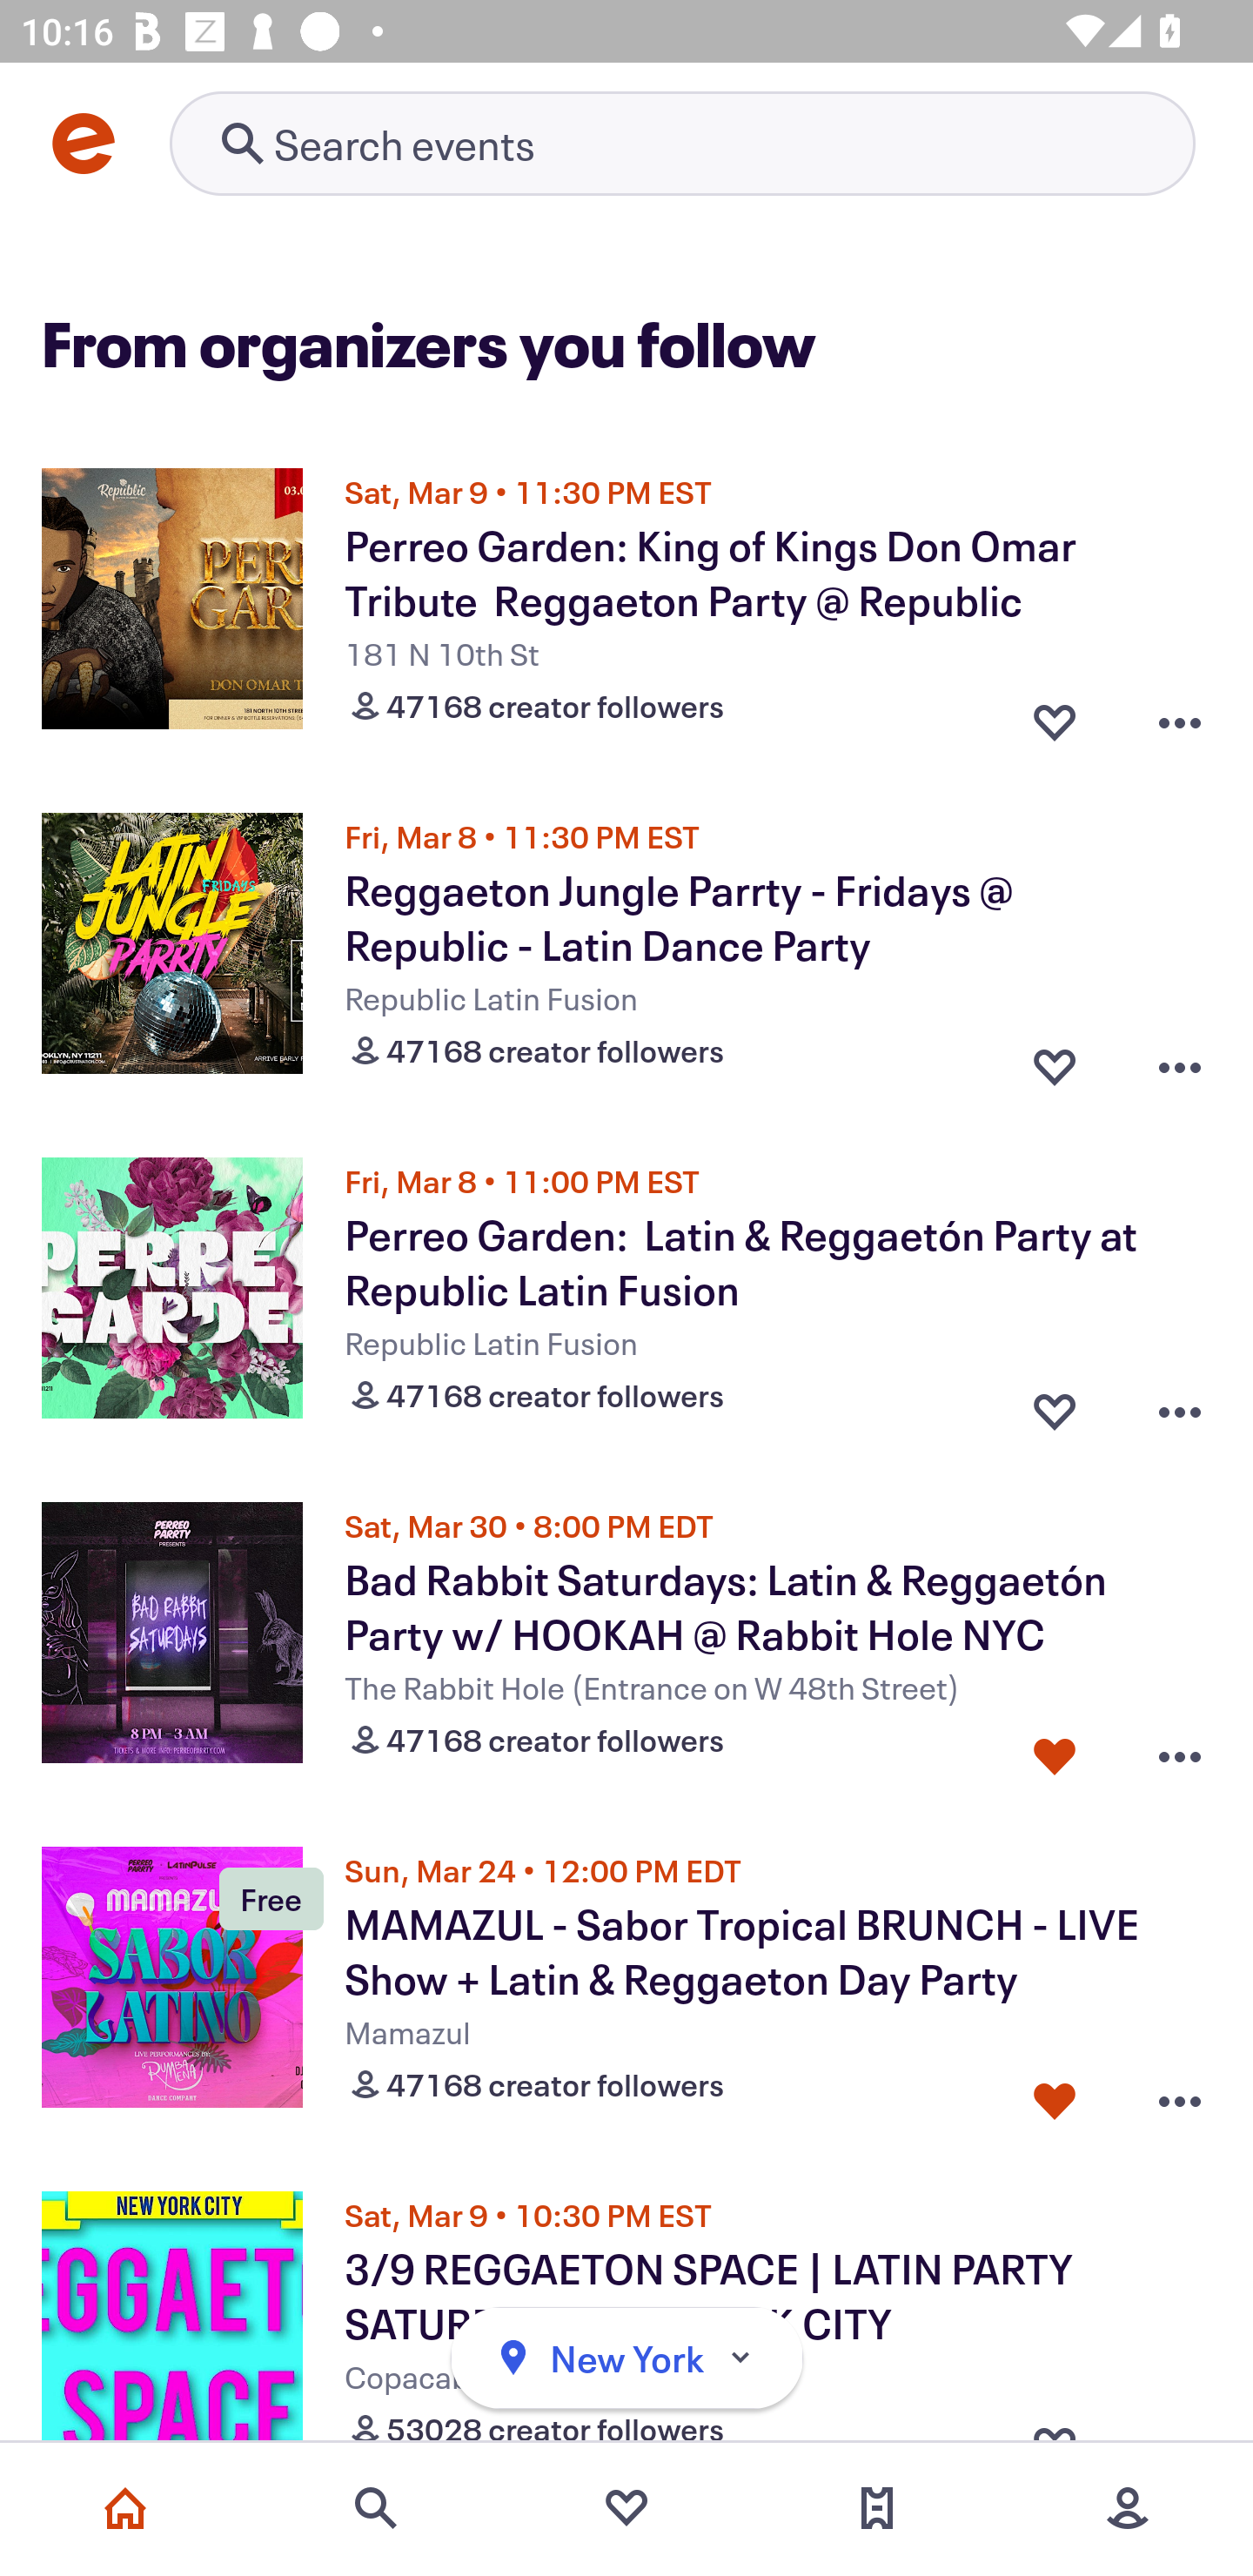  I want to click on More, so click(1128, 2508).